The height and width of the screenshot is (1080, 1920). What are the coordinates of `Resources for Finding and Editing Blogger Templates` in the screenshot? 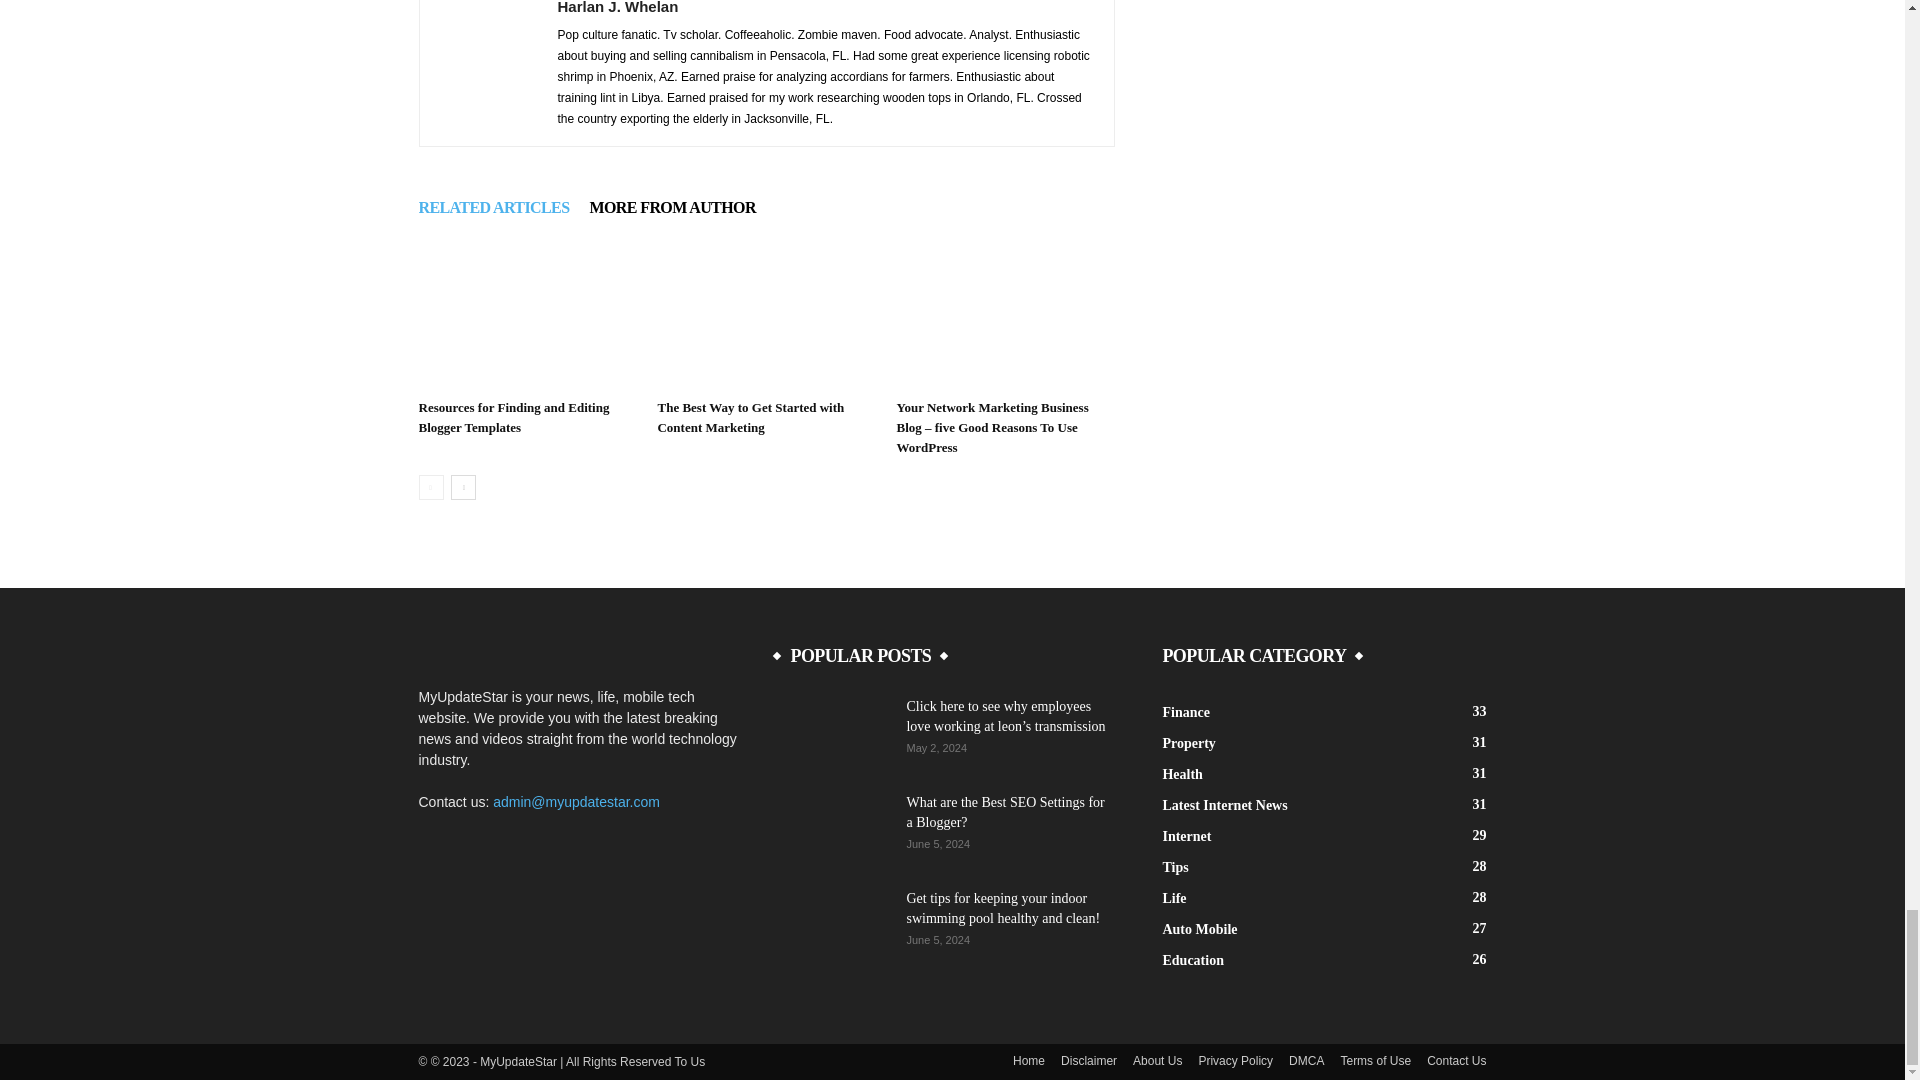 It's located at (513, 417).